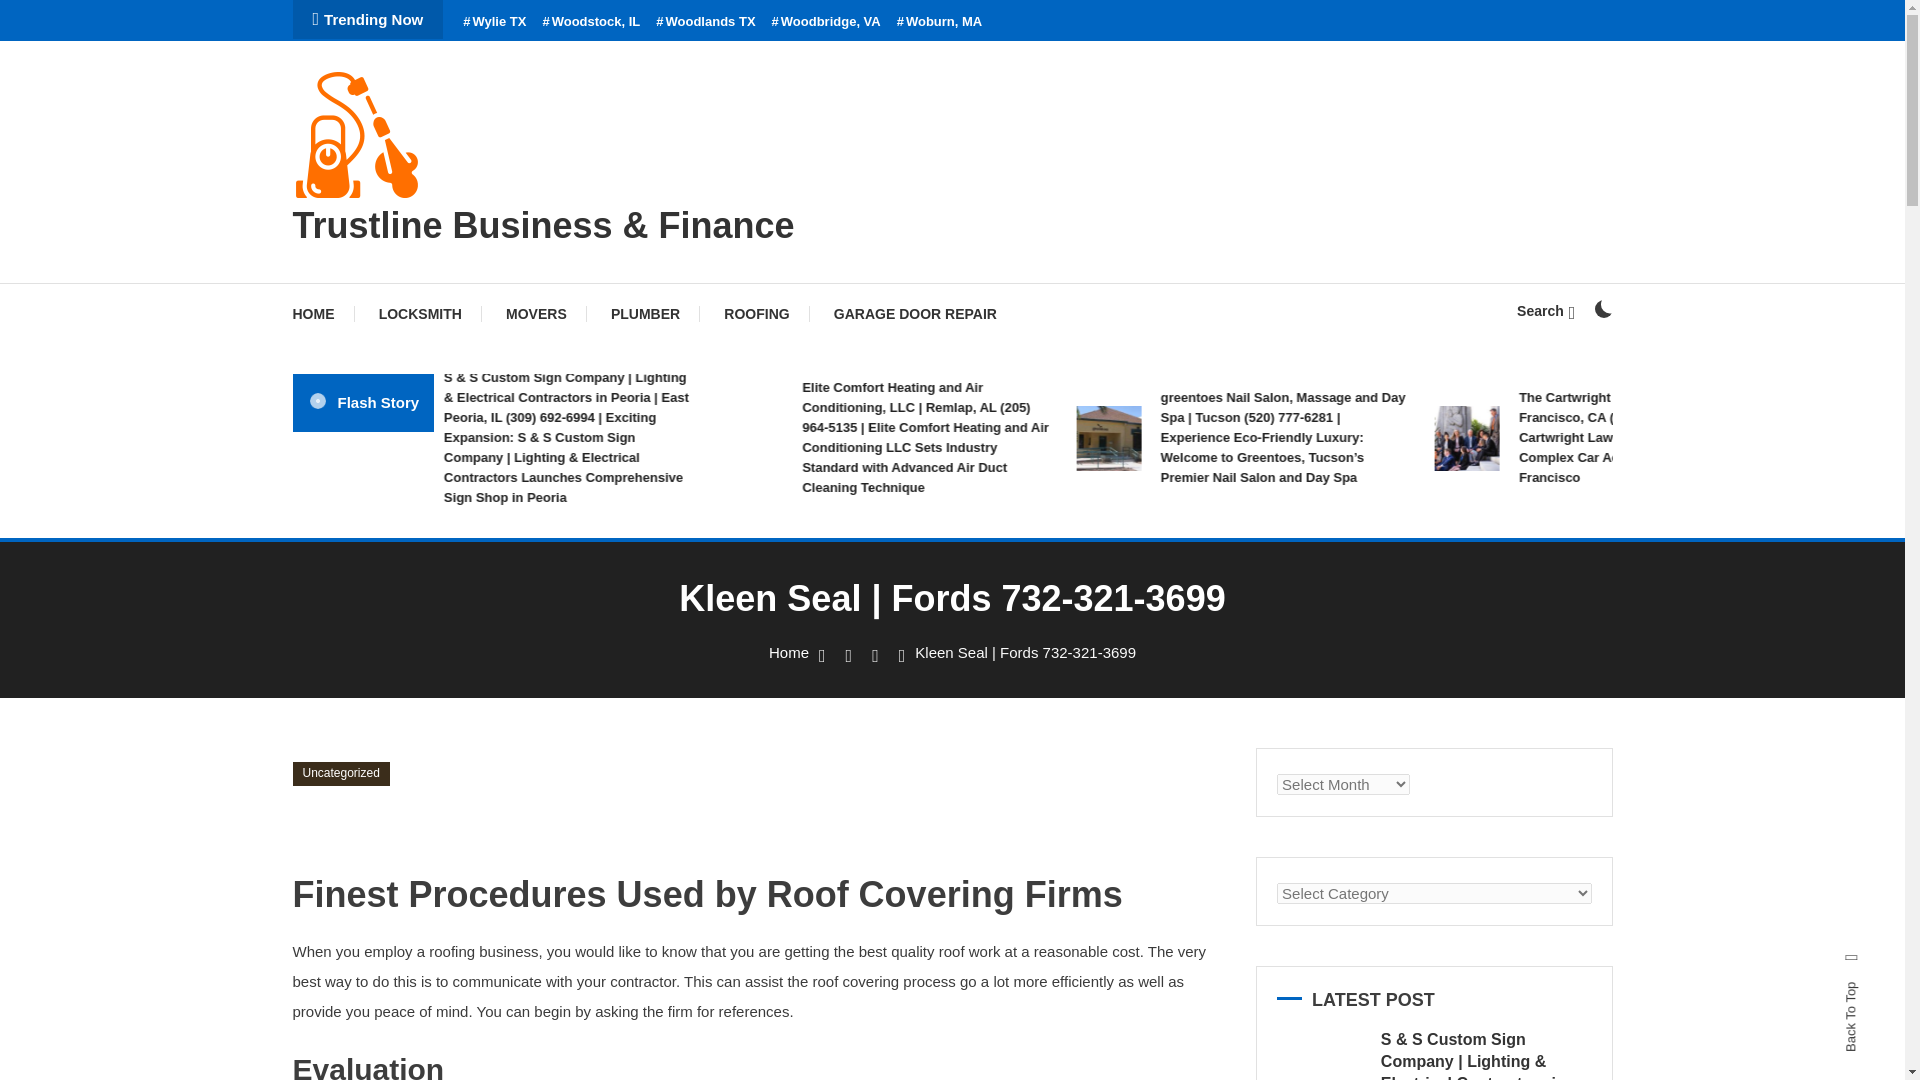 The height and width of the screenshot is (1080, 1920). Describe the element at coordinates (420, 314) in the screenshot. I see `LOCKSMITH` at that location.